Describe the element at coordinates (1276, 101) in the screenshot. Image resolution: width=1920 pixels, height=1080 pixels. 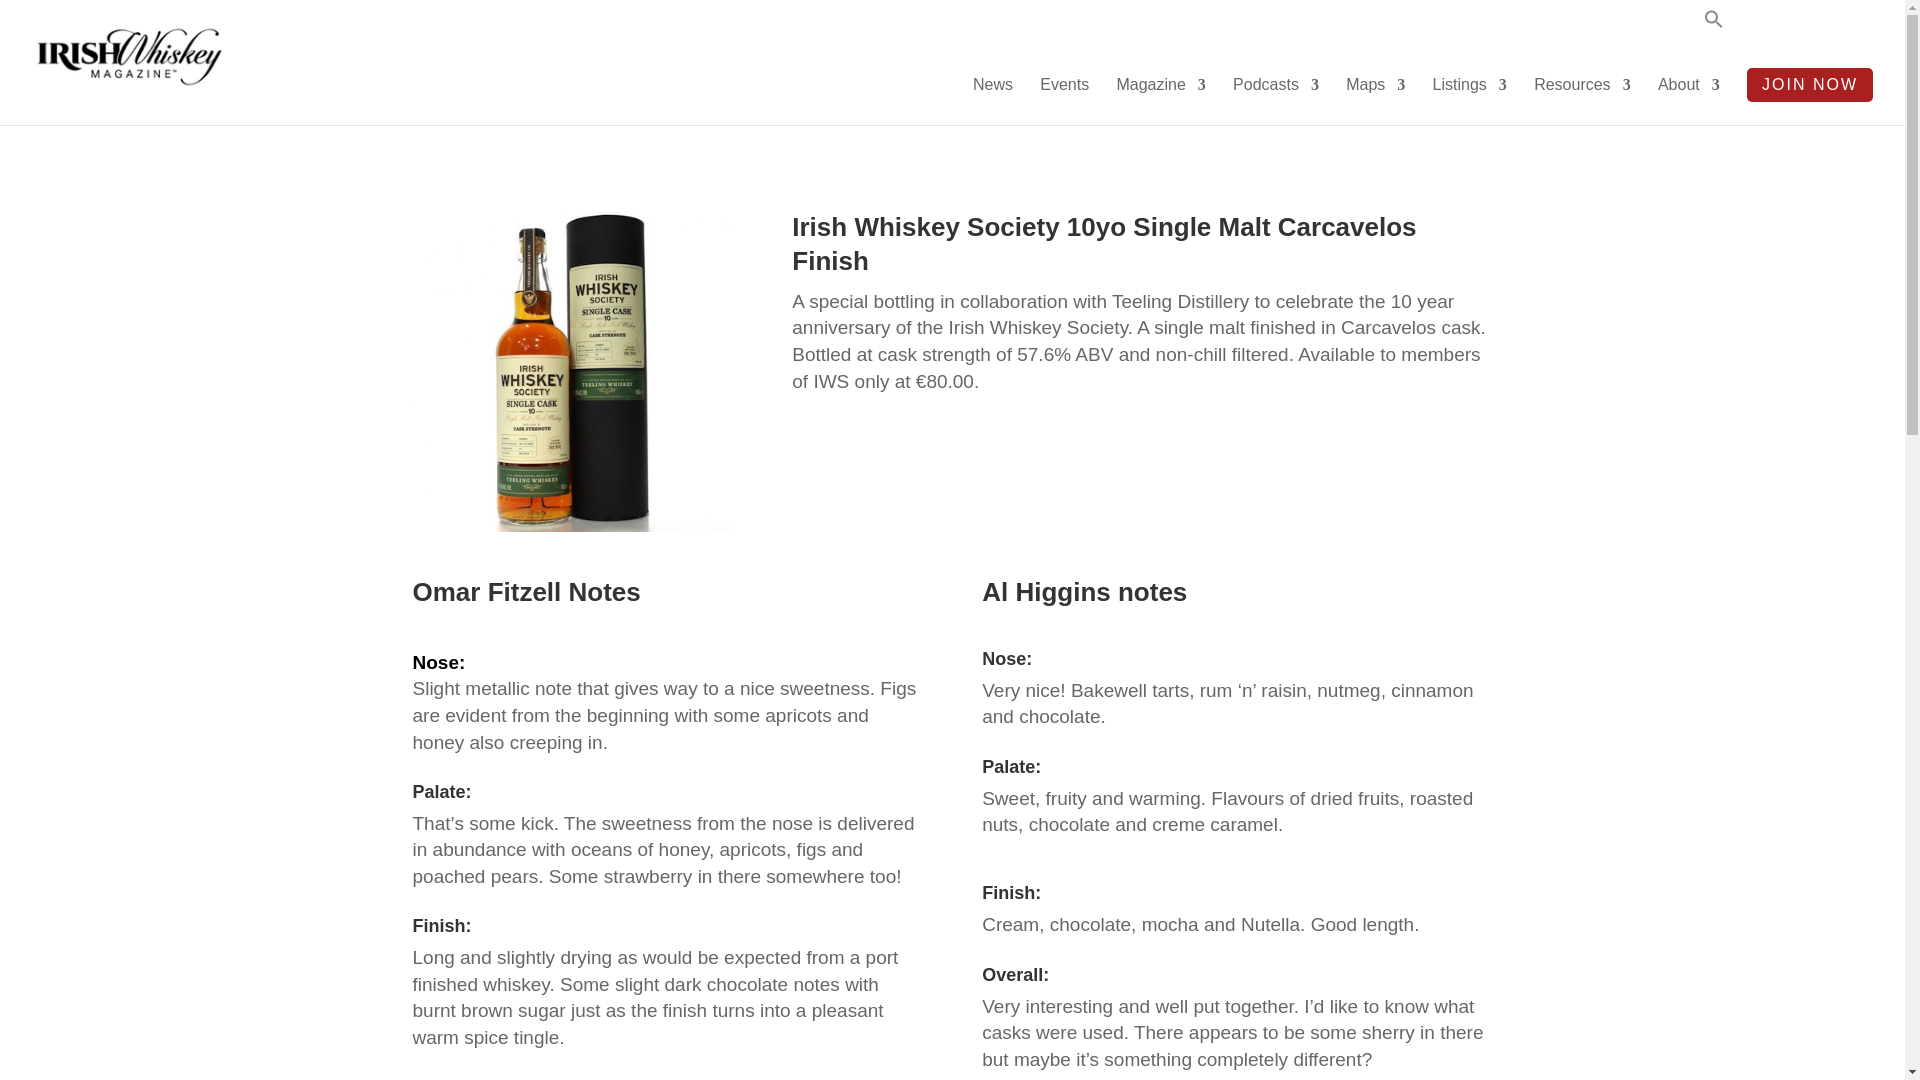
I see `Podcasts` at that location.